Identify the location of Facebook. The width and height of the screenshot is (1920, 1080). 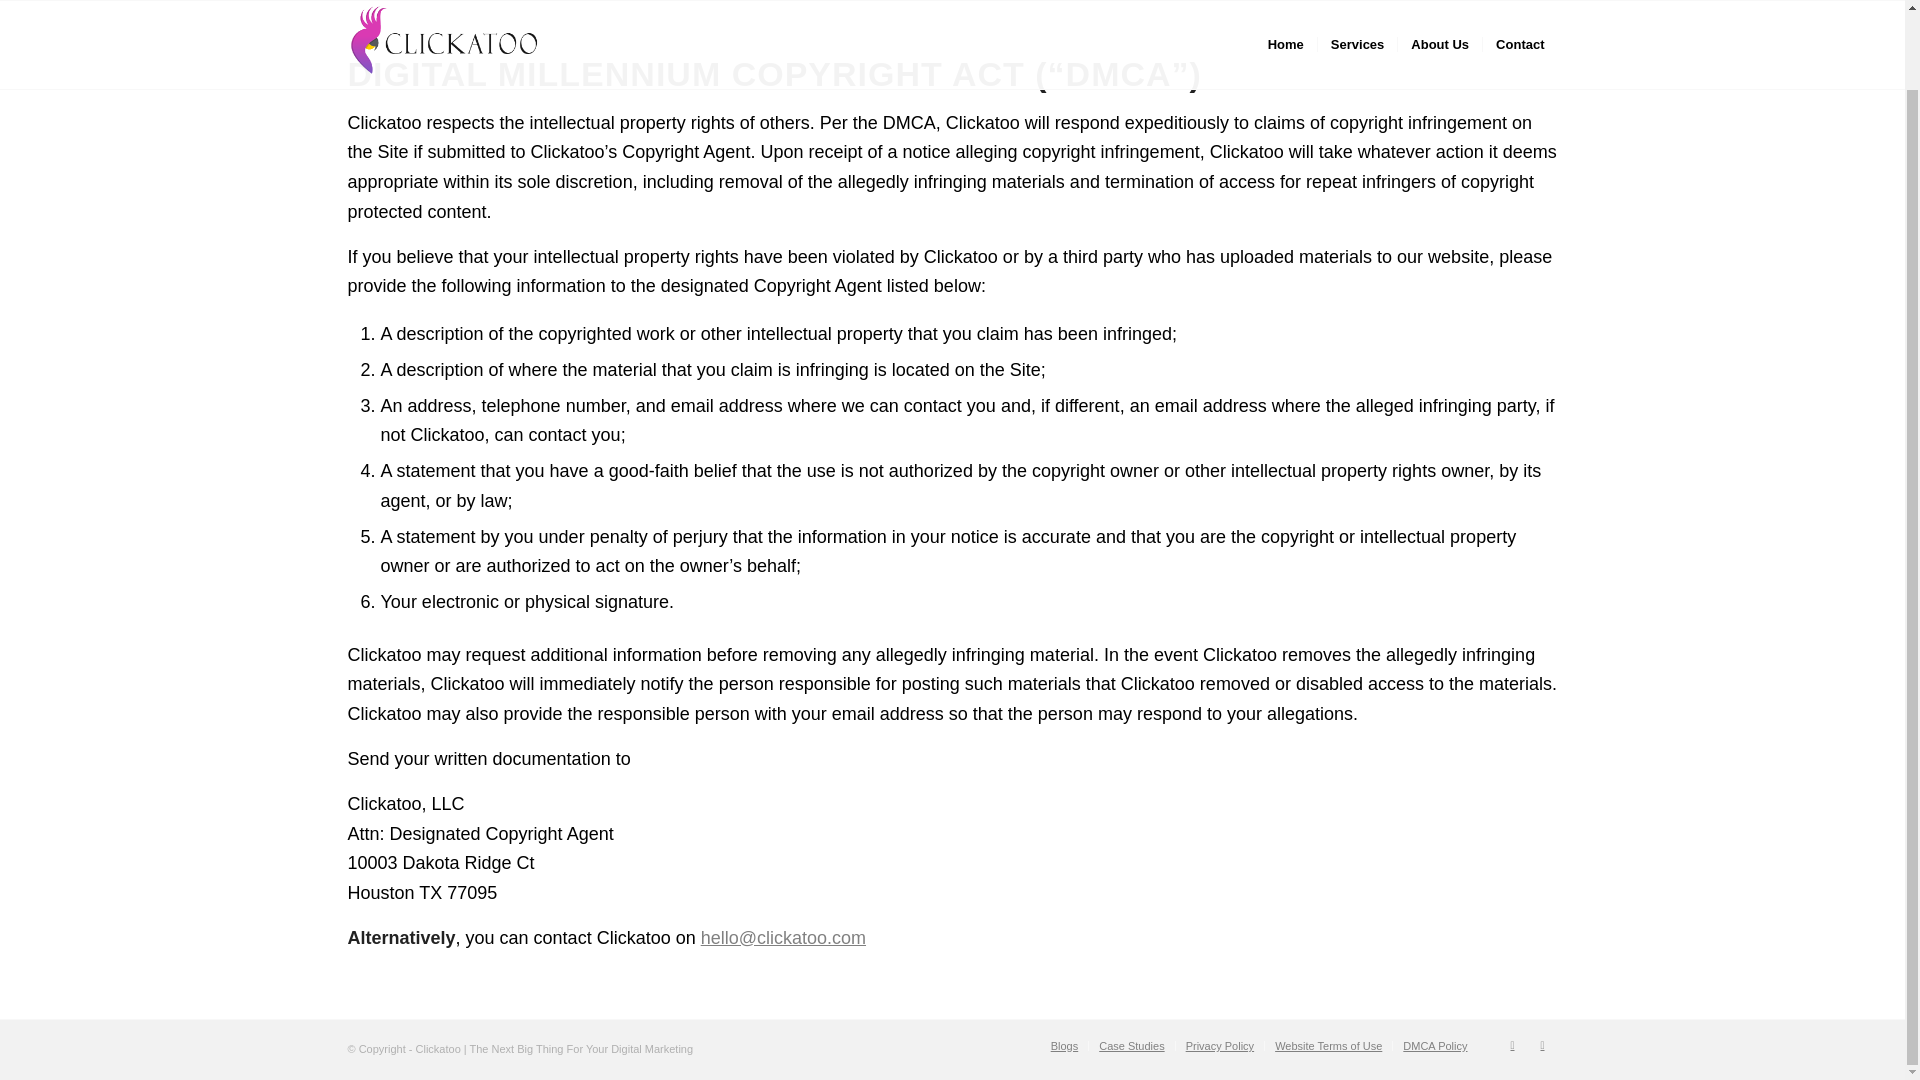
(1542, 1044).